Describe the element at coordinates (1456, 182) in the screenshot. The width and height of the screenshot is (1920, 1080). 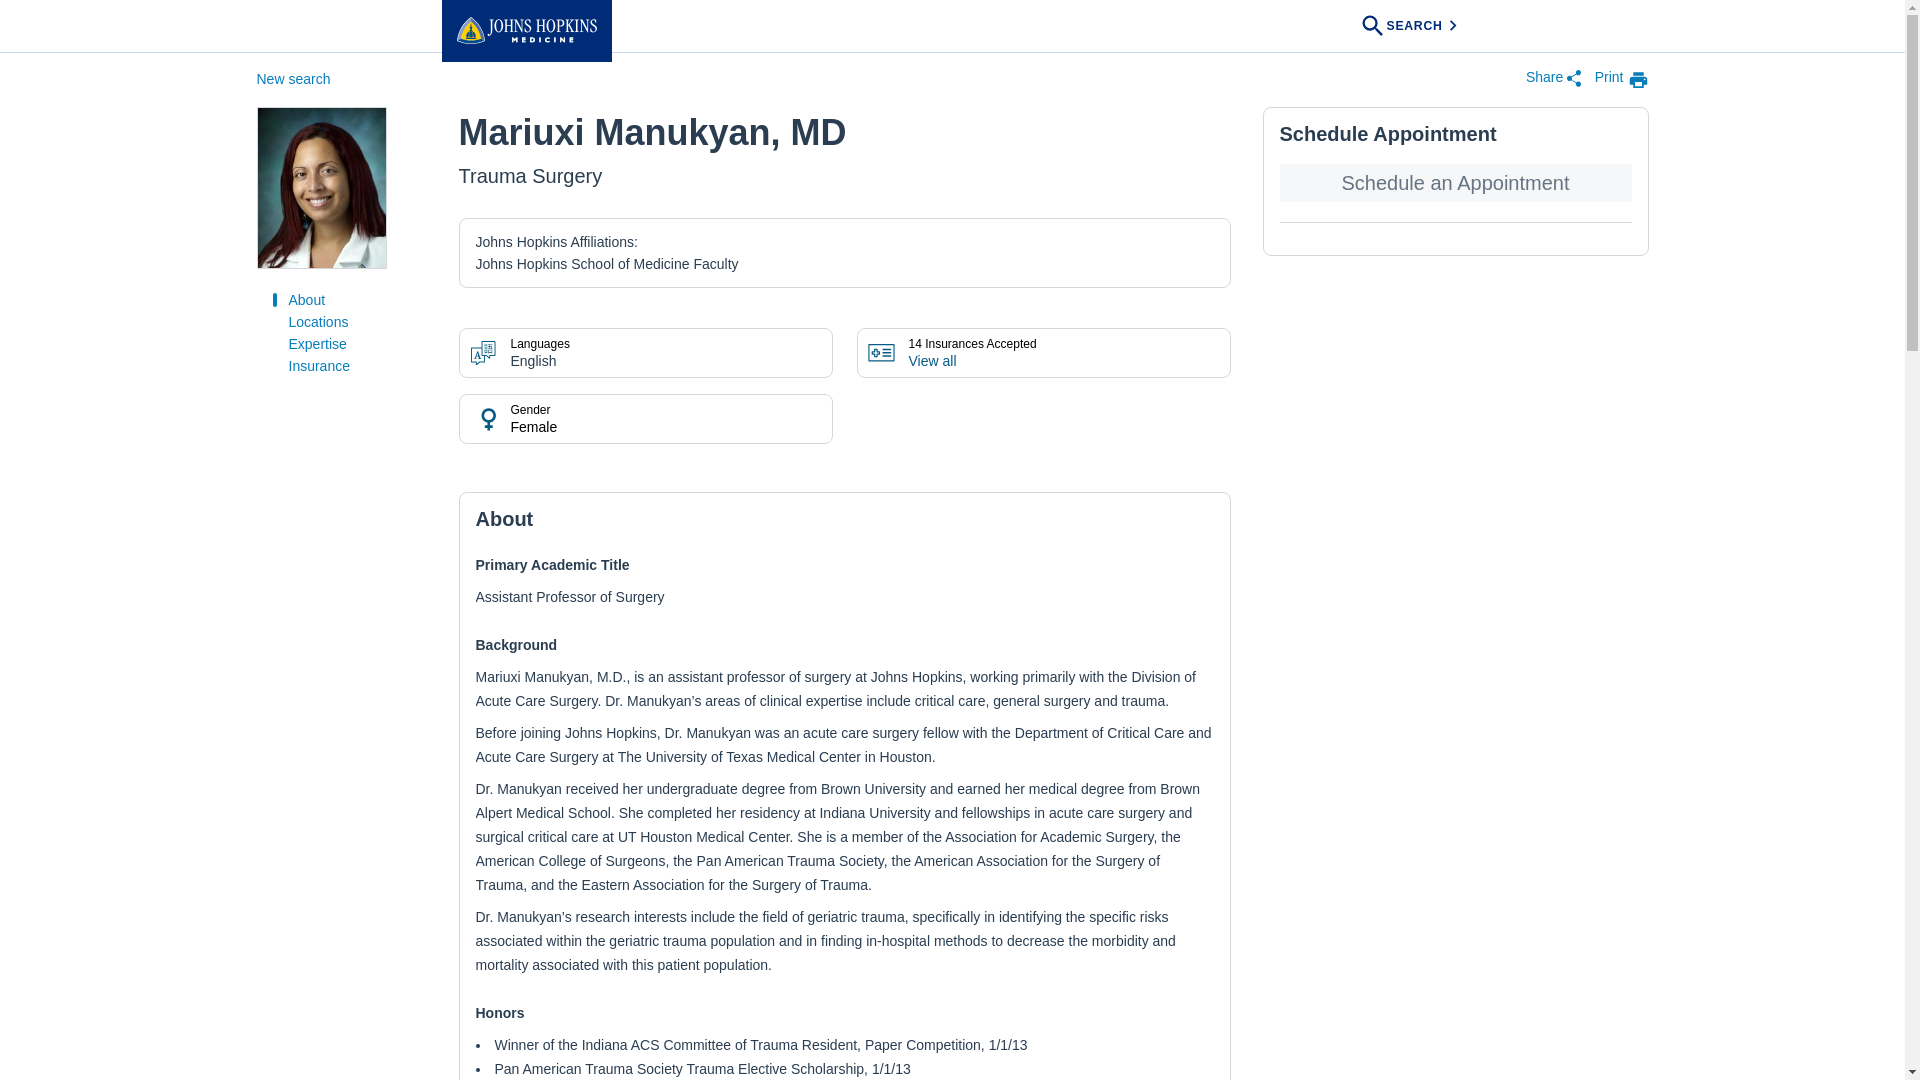
I see `Schedule an Appointment` at that location.